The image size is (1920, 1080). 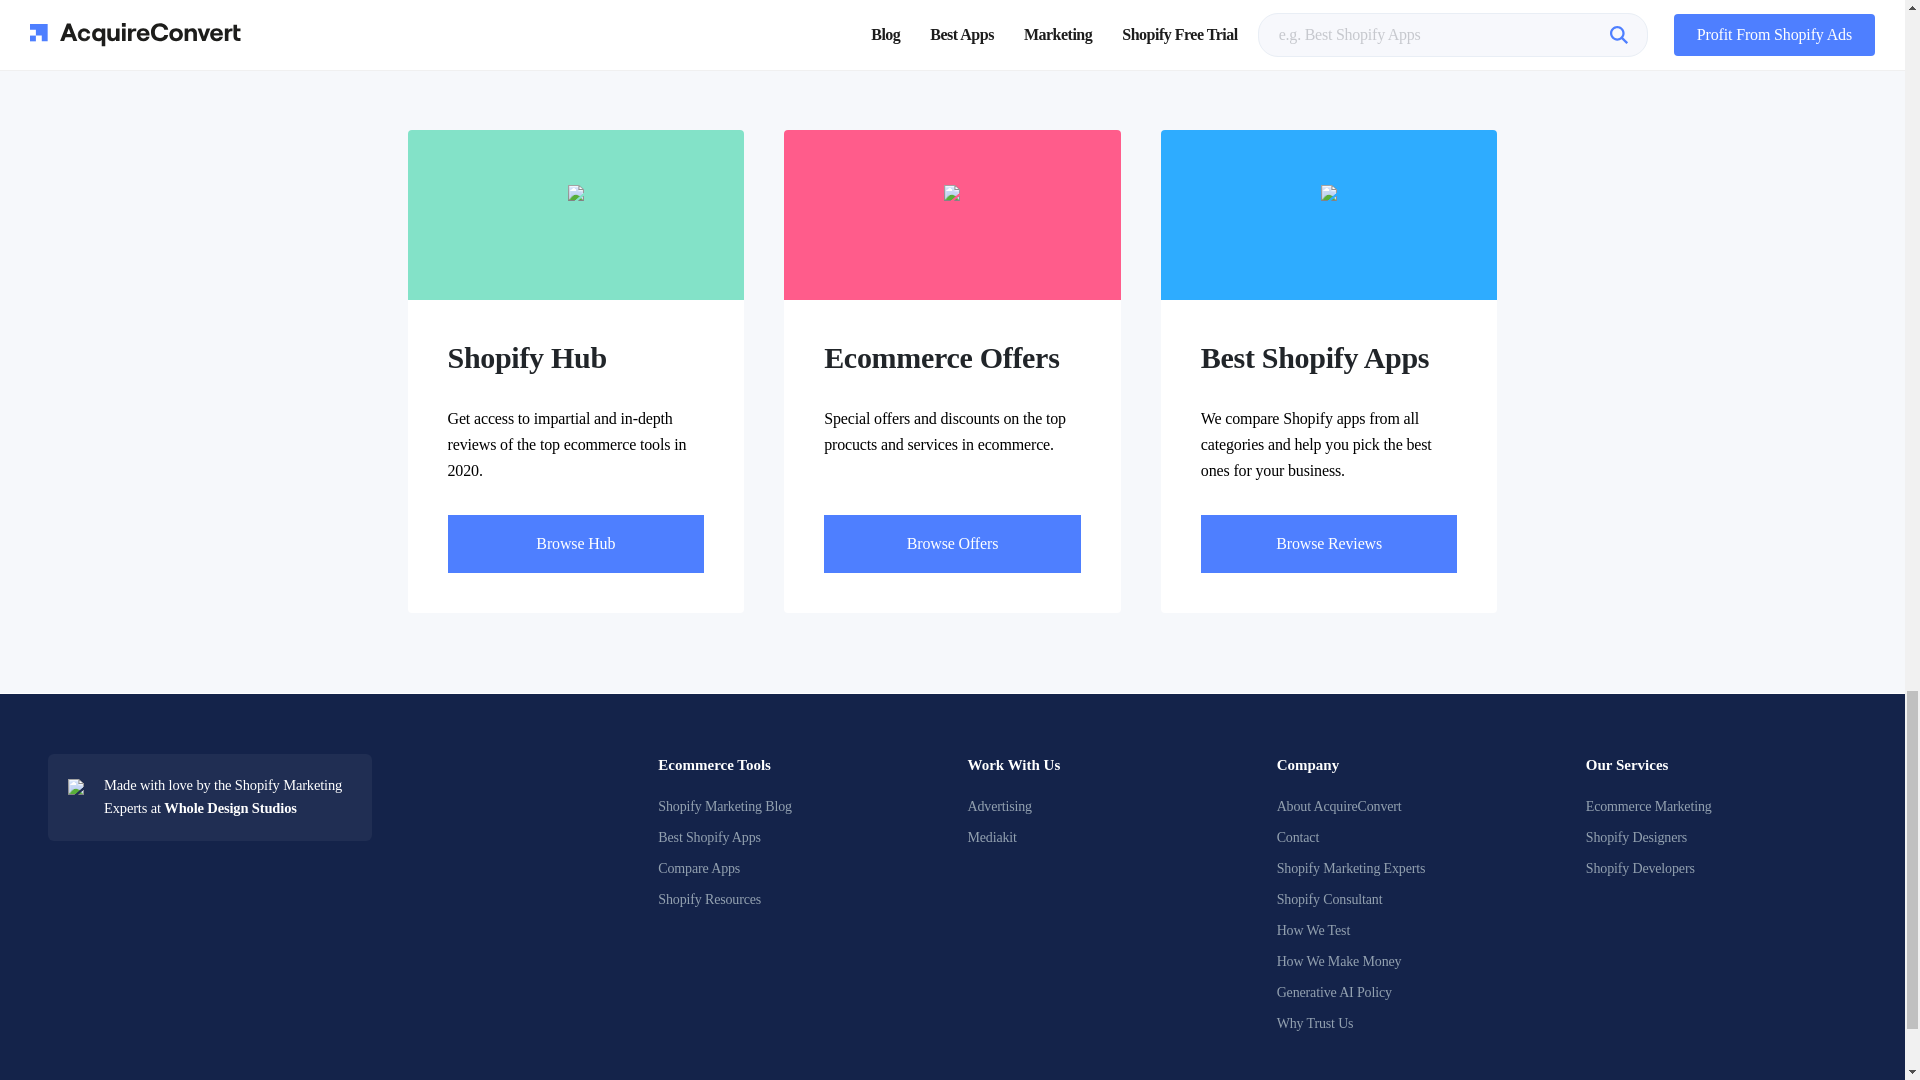 What do you see at coordinates (709, 837) in the screenshot?
I see `Best Shopify Apps` at bounding box center [709, 837].